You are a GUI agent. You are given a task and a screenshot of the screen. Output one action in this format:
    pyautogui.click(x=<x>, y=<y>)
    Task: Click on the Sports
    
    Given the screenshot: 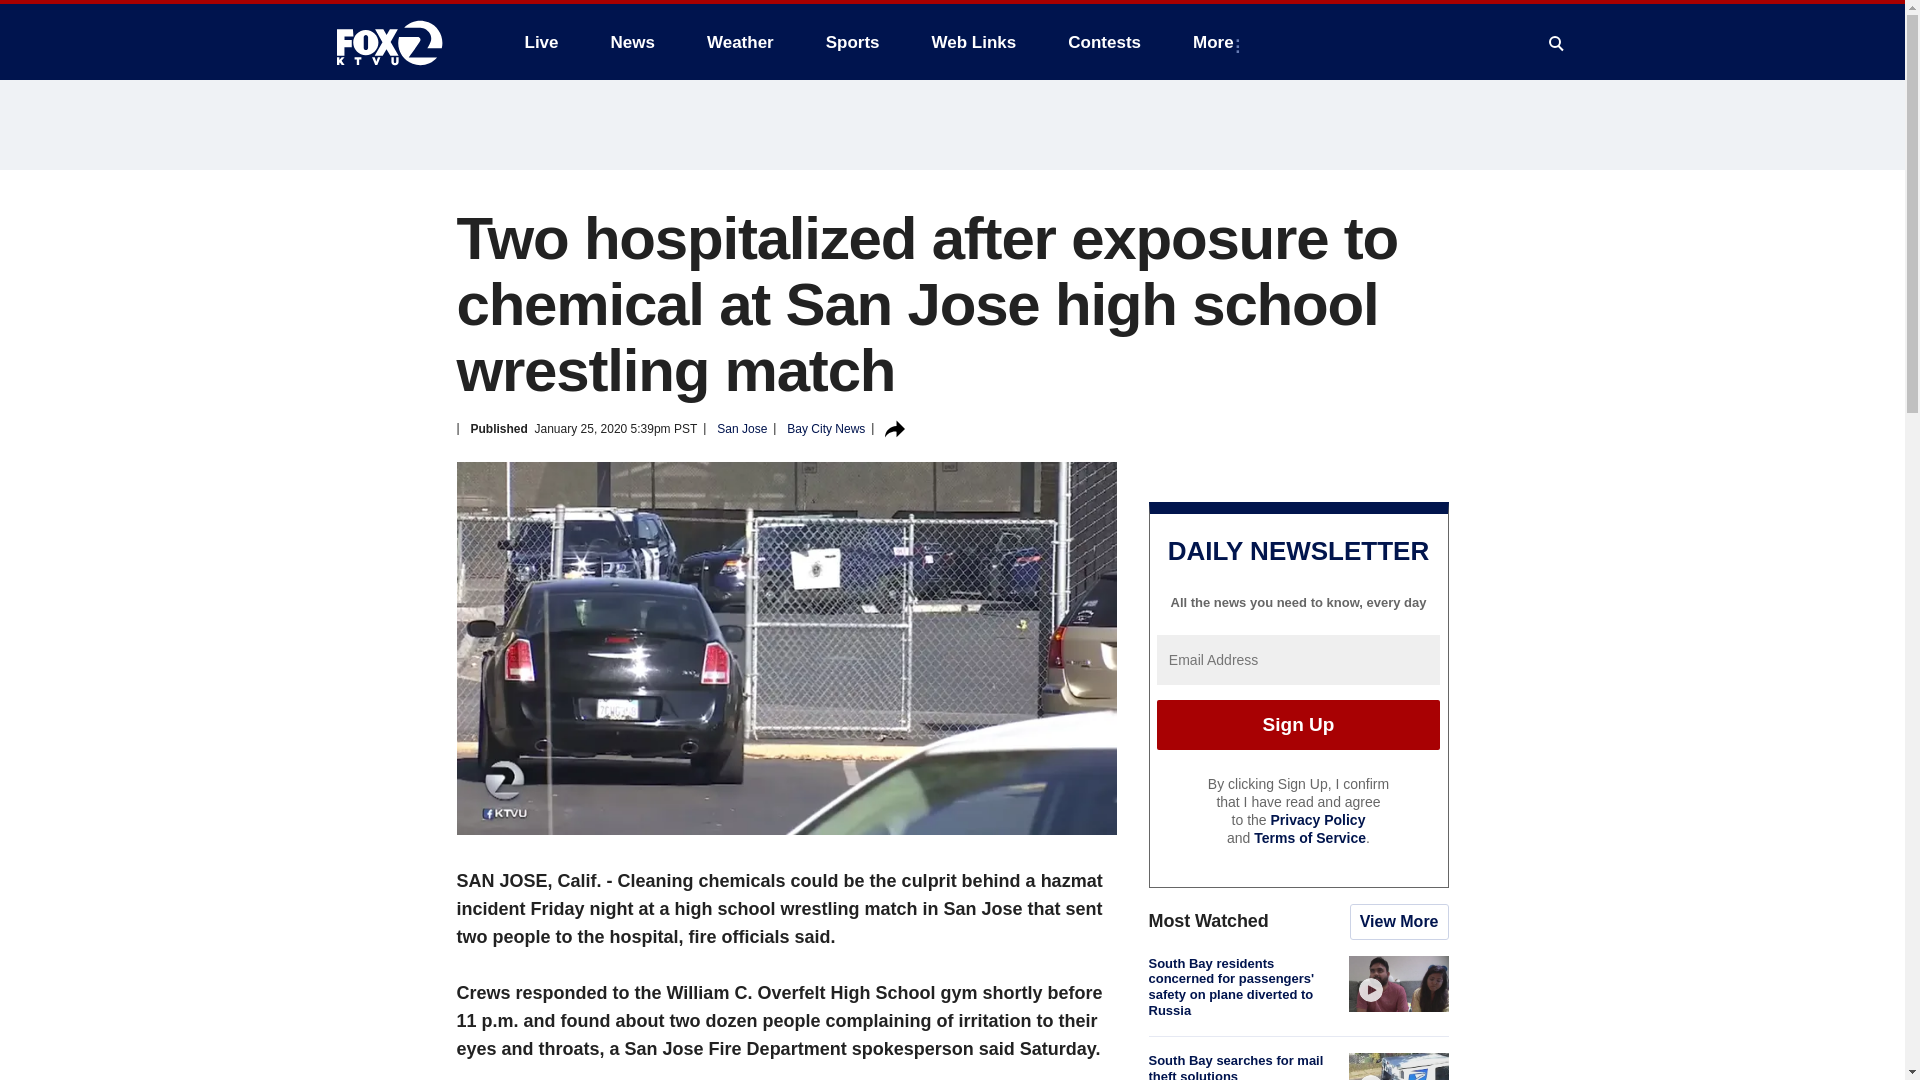 What is the action you would take?
    pyautogui.click(x=853, y=42)
    